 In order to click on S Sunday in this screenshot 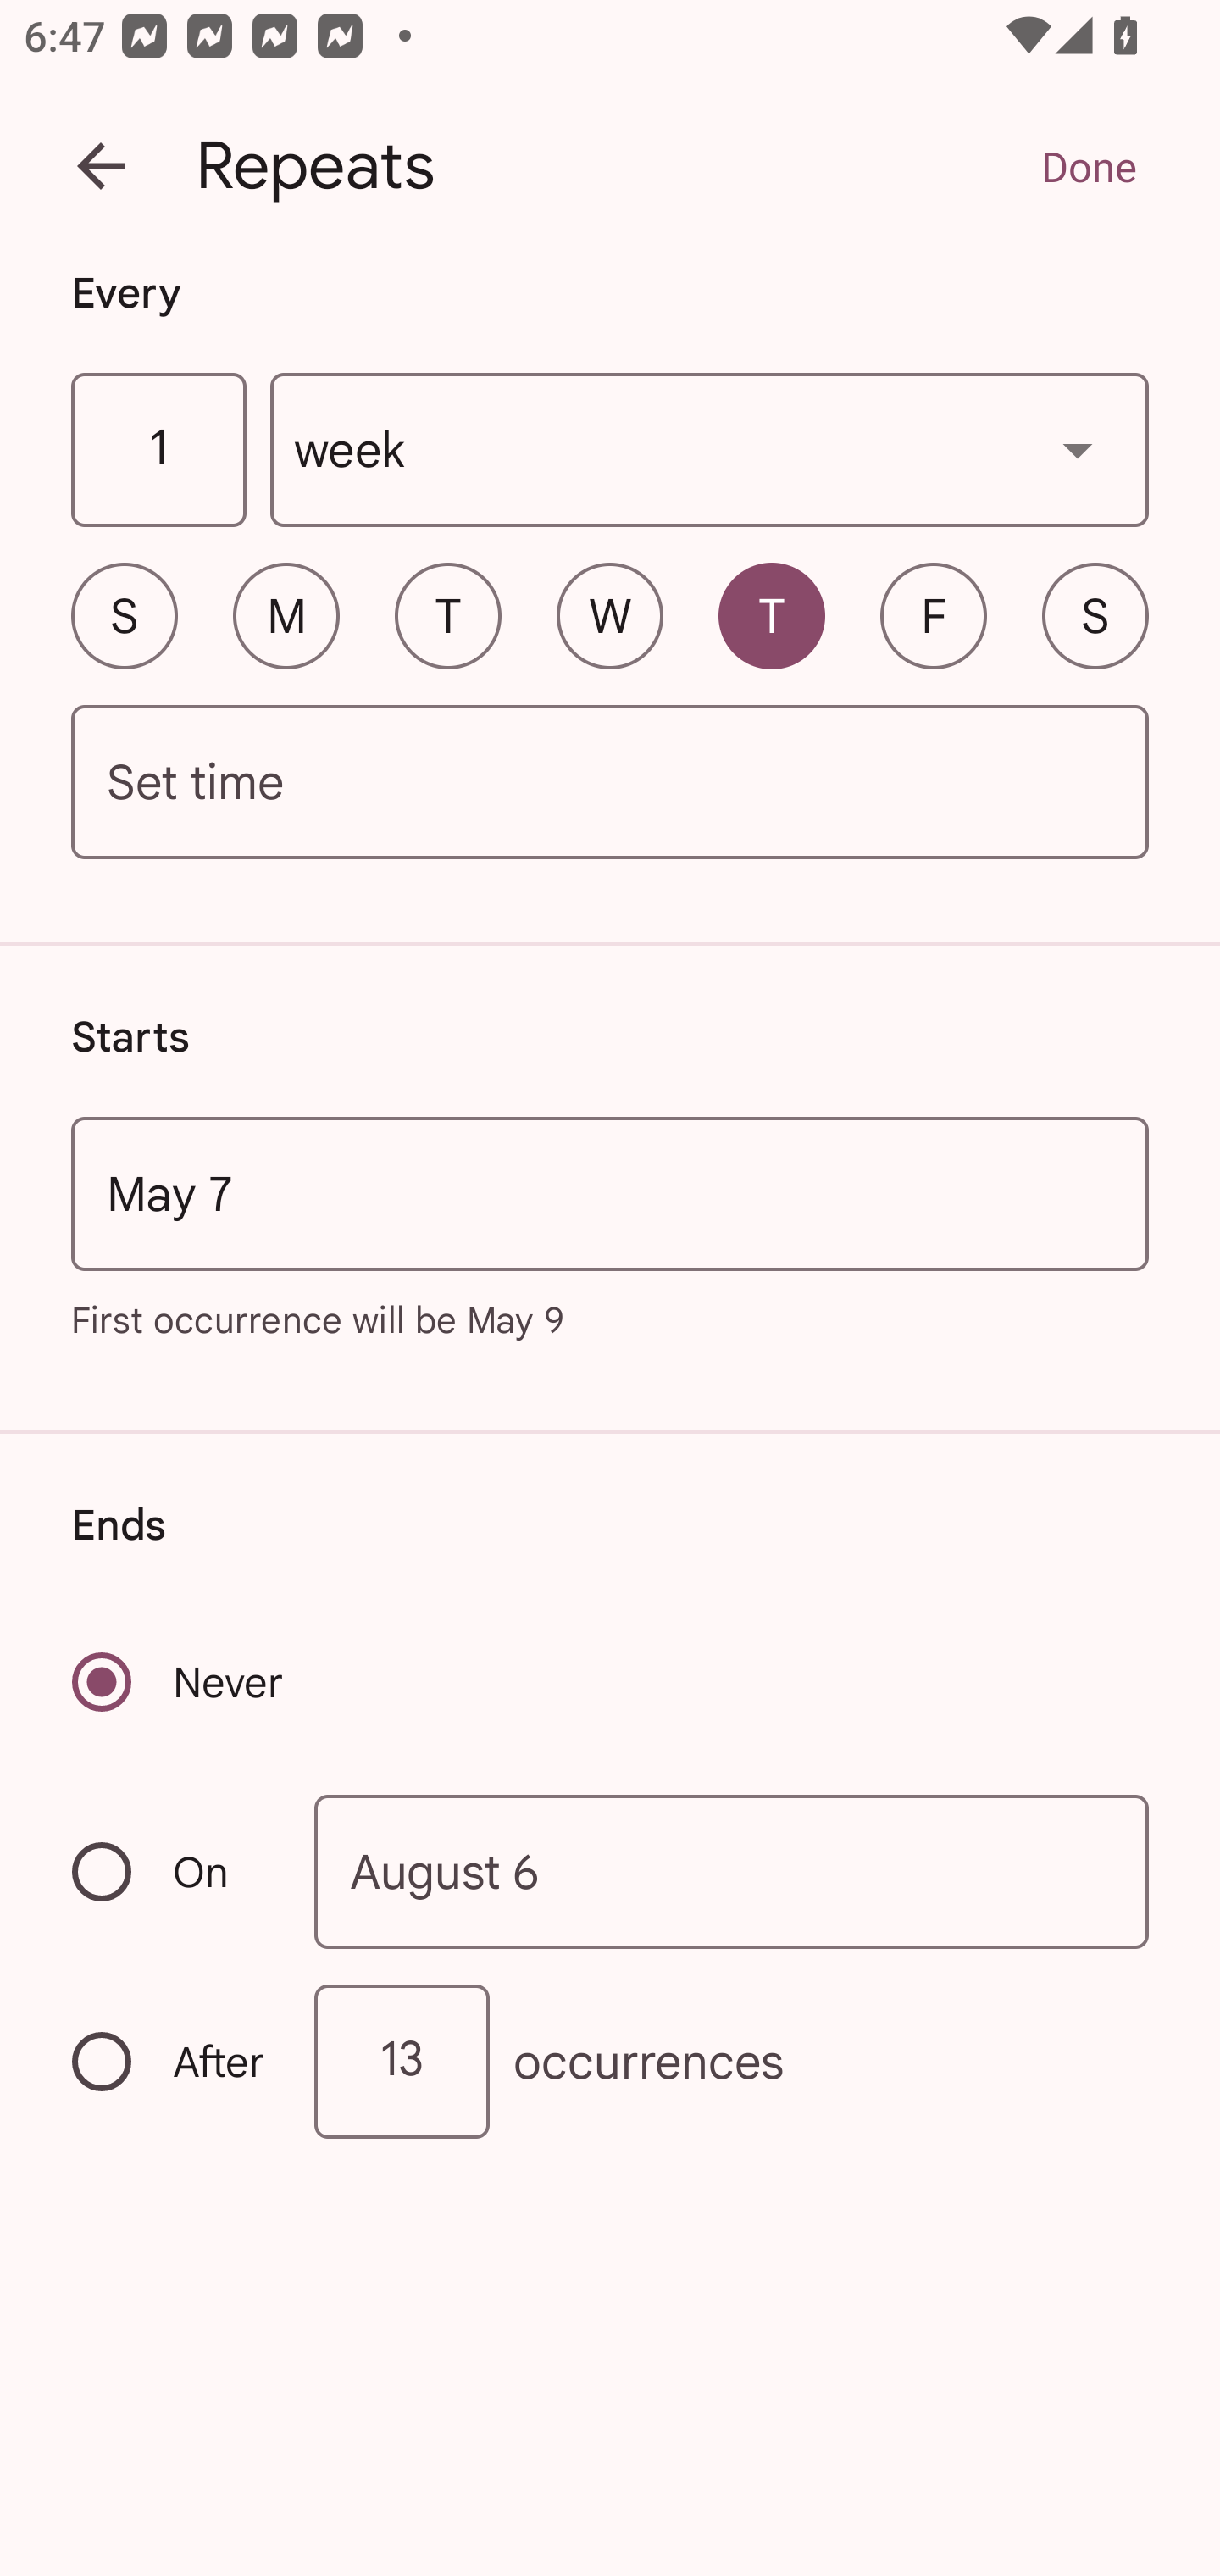, I will do `click(124, 615)`.